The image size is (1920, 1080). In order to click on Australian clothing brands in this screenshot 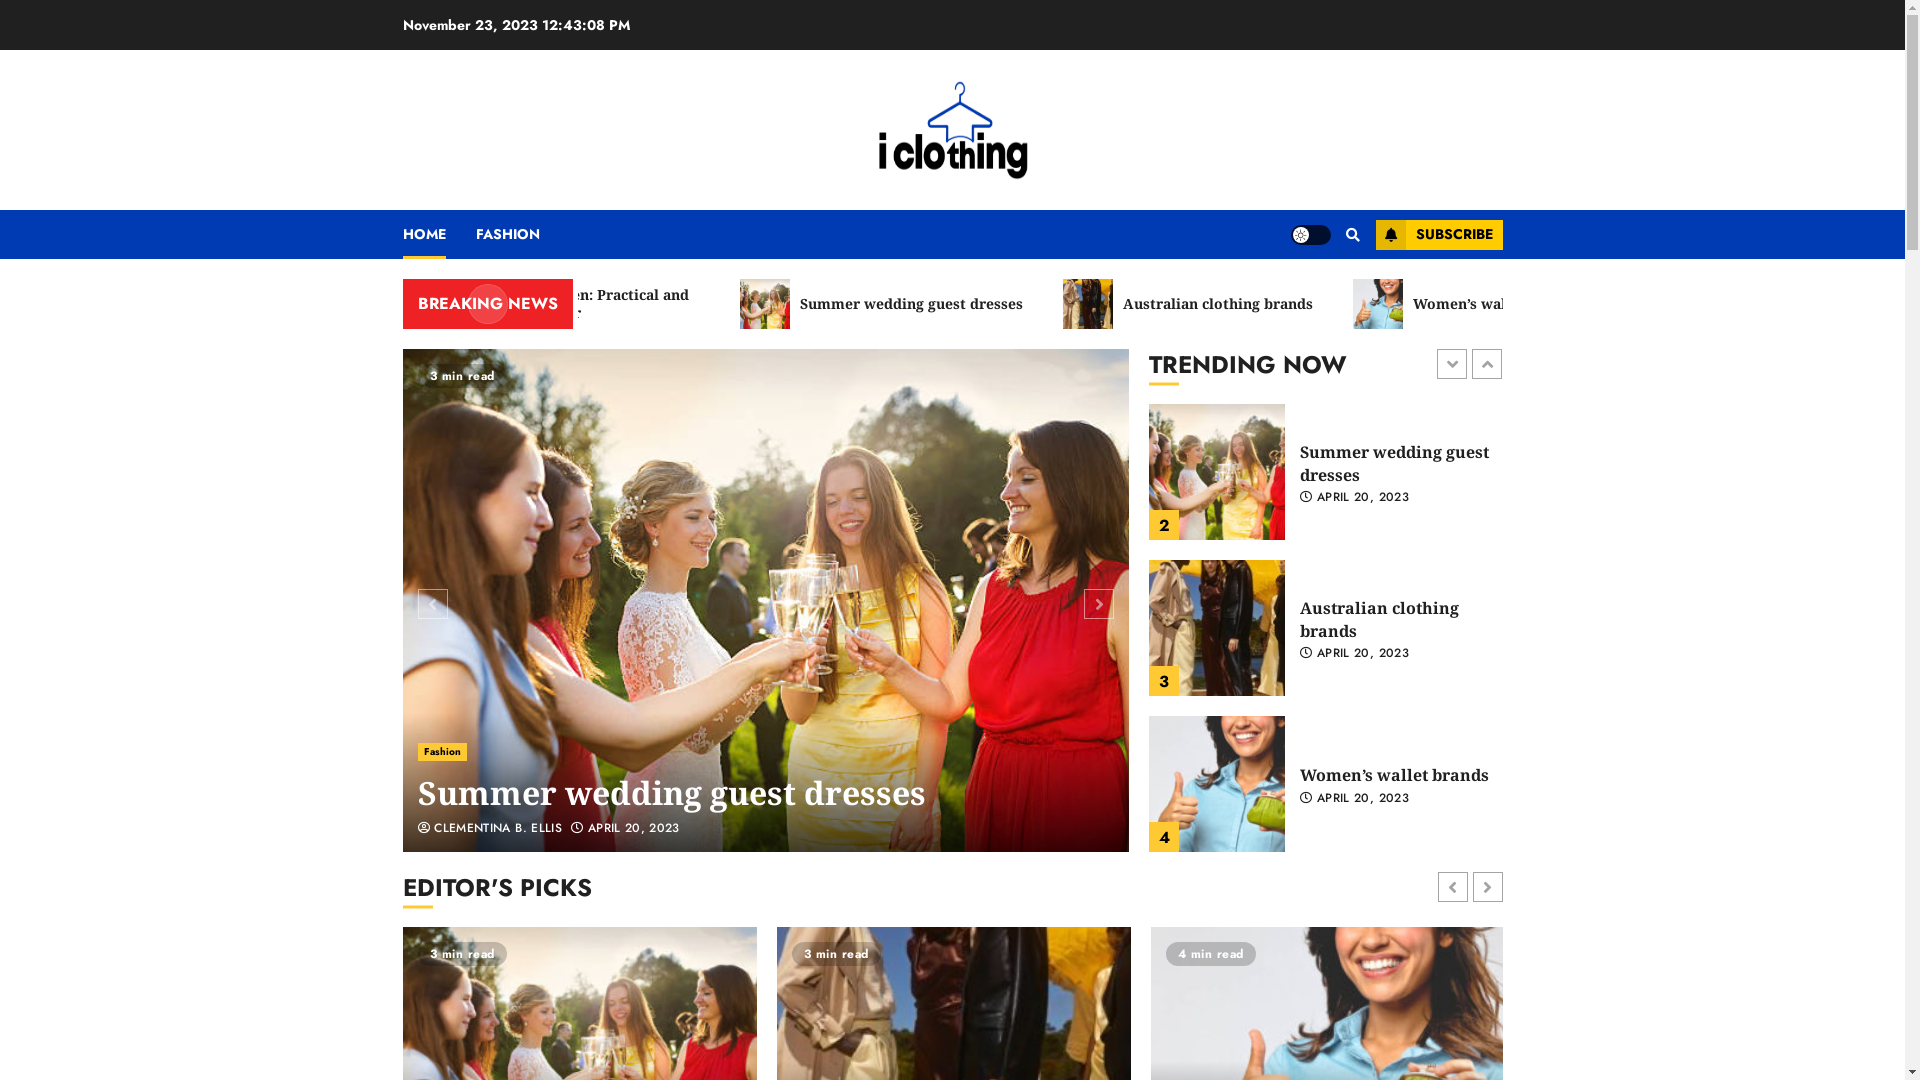, I will do `click(1267, 304)`.